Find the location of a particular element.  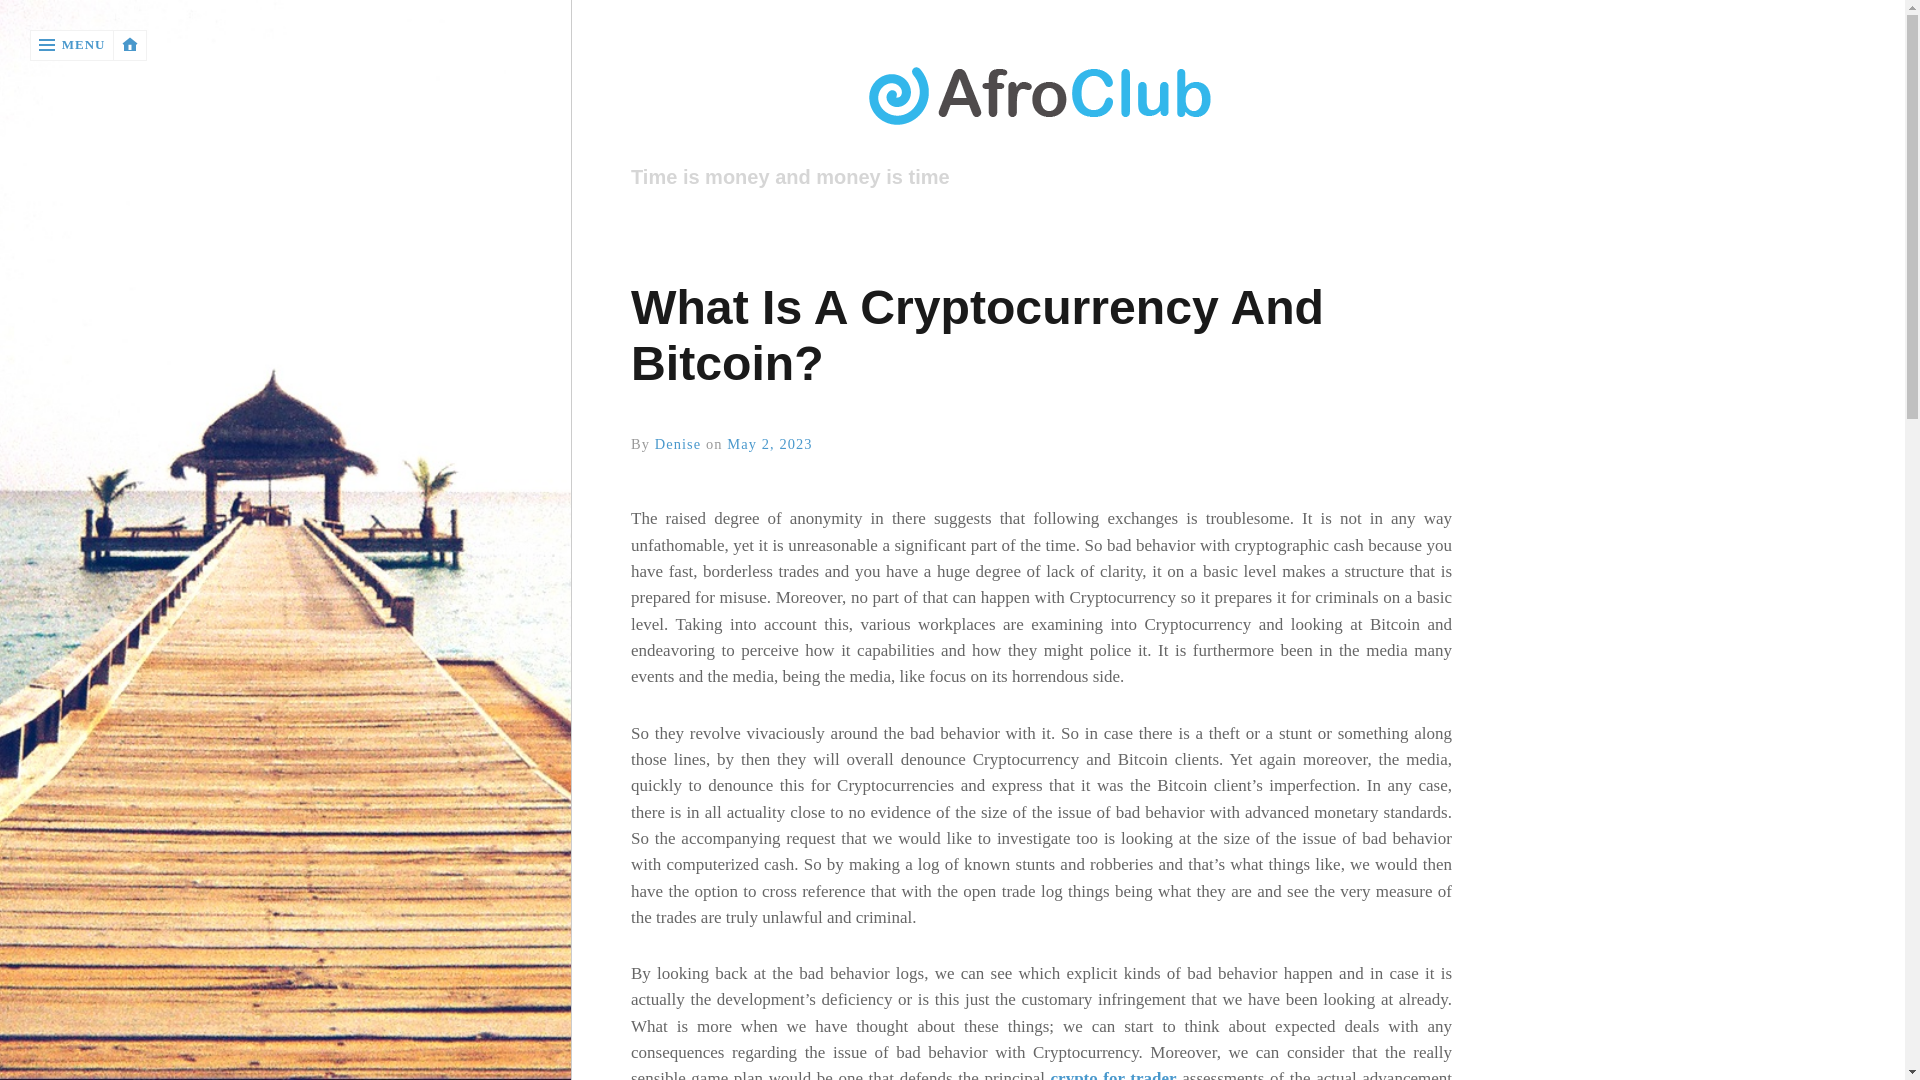

8:39 am is located at coordinates (770, 444).